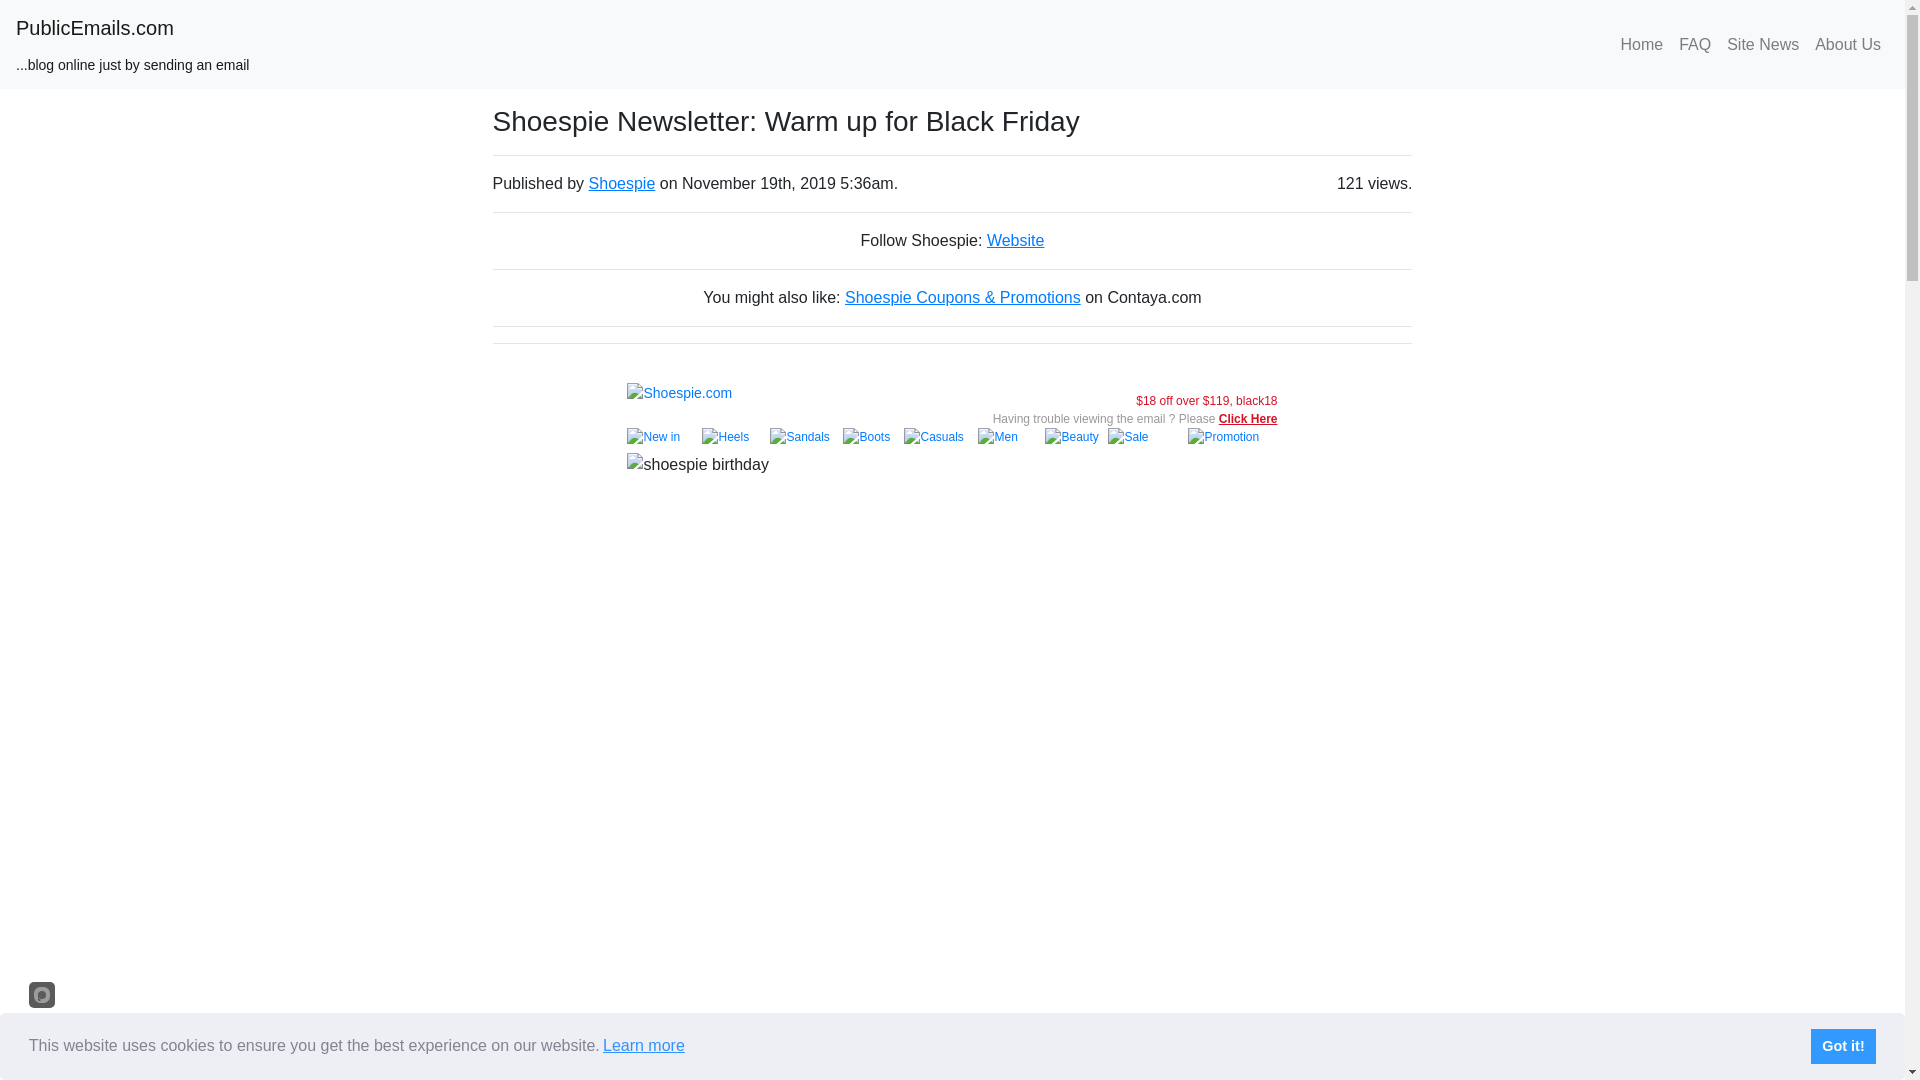  Describe the element at coordinates (1641, 43) in the screenshot. I see `Home` at that location.